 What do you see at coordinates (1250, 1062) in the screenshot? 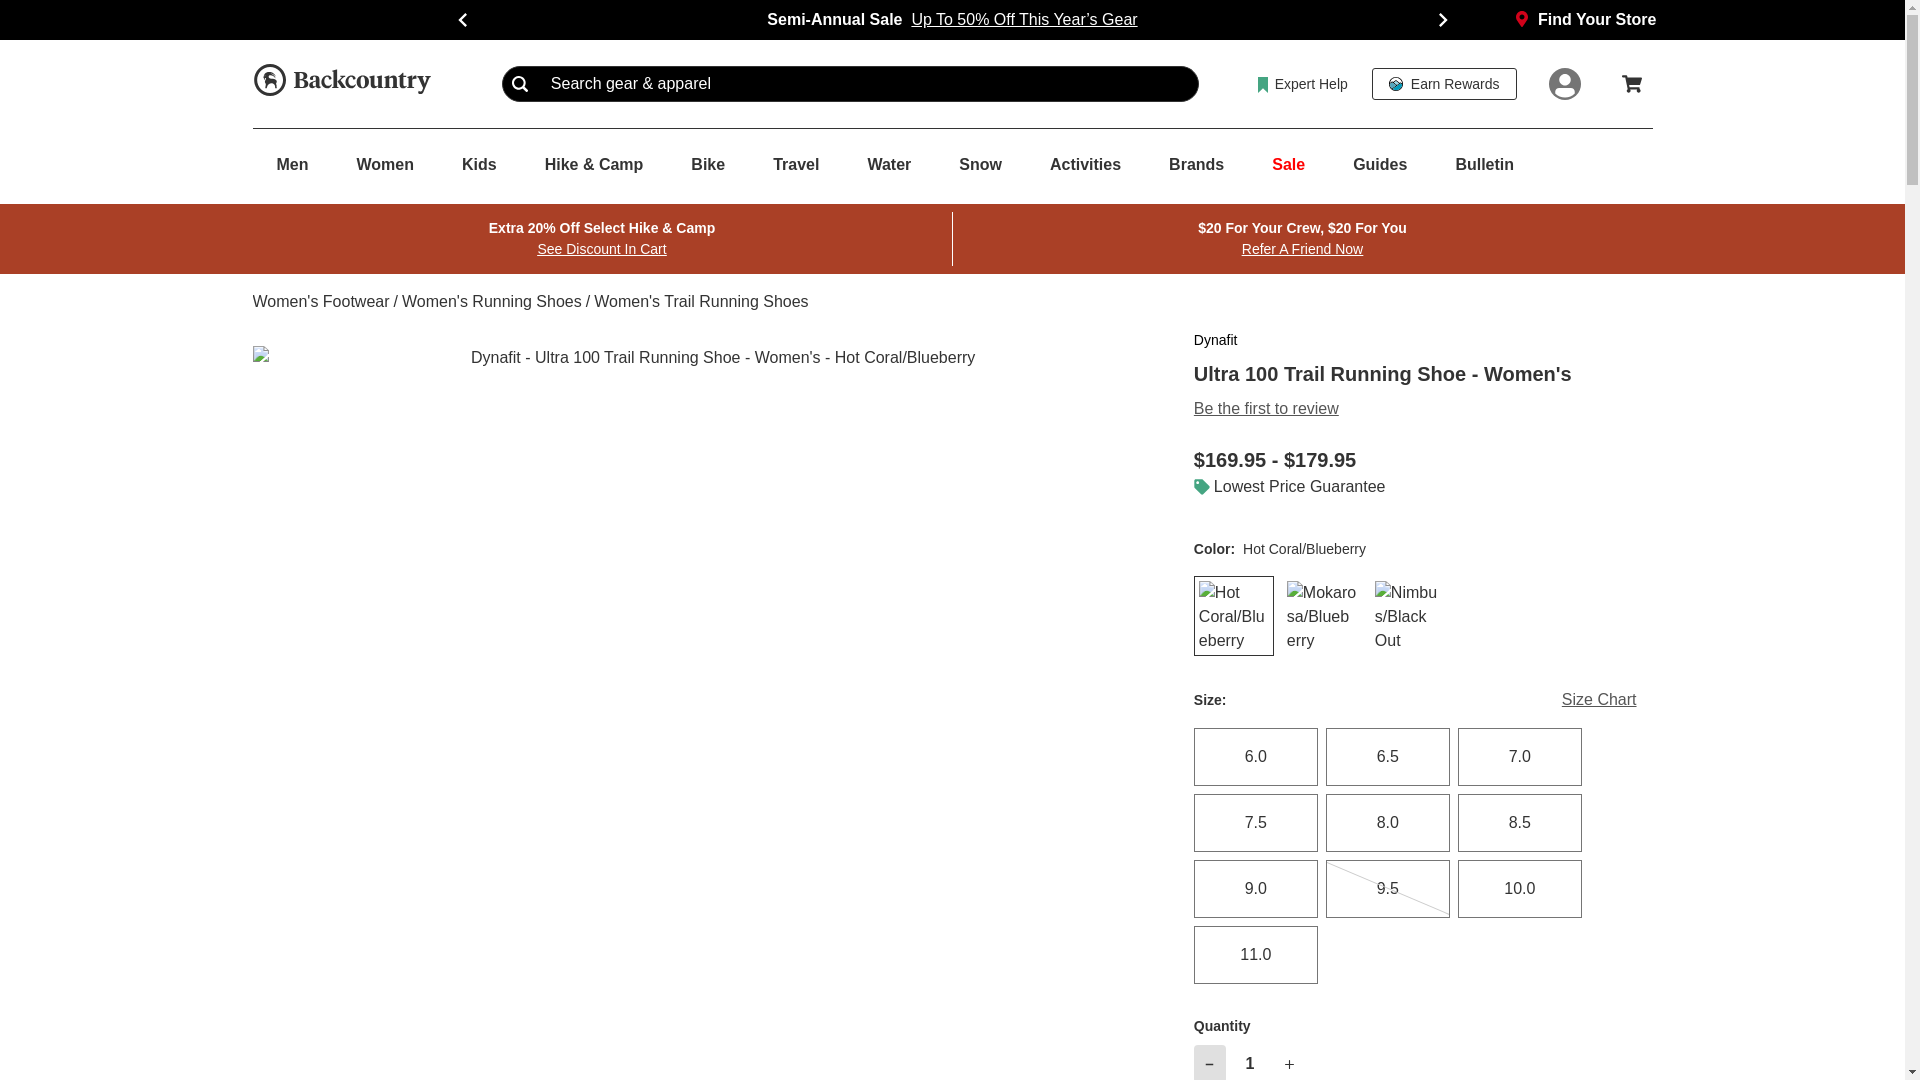
I see `1` at bounding box center [1250, 1062].